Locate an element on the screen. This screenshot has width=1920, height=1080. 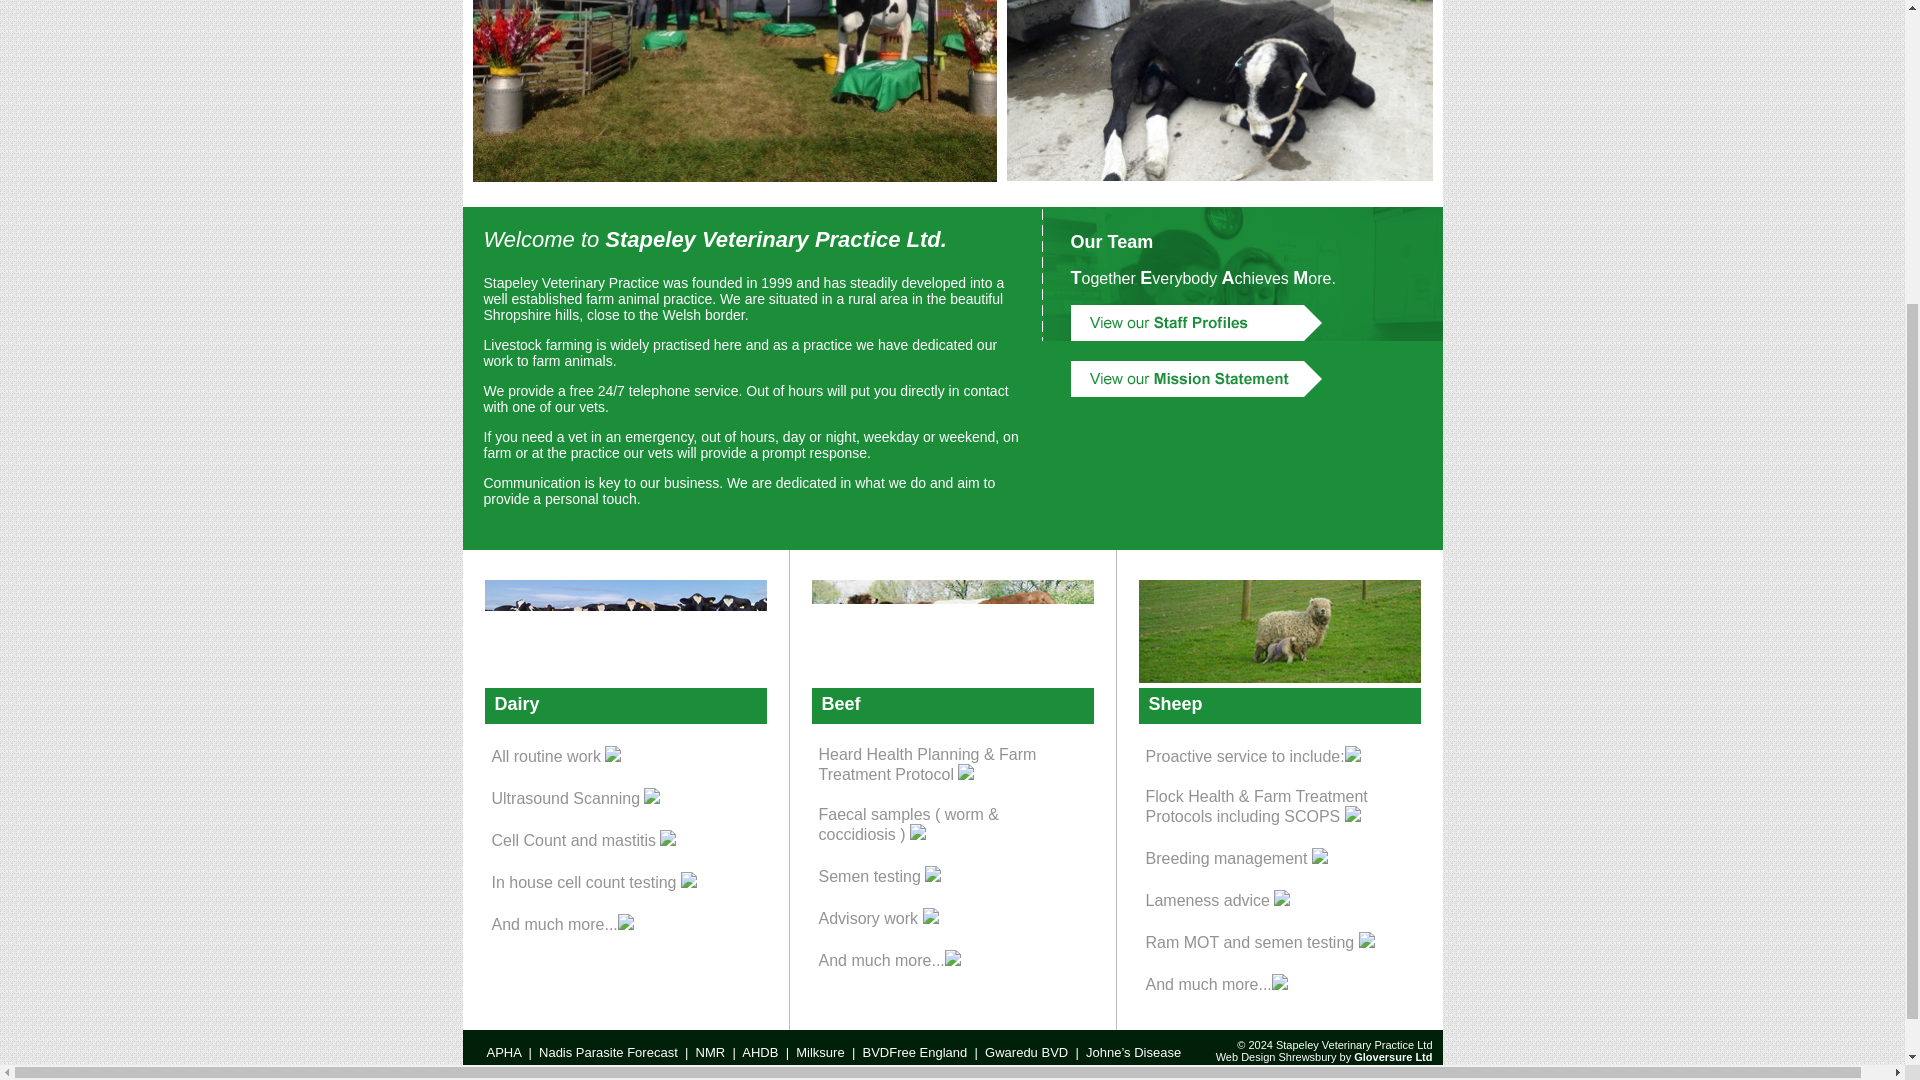
Ram MOT and semen testing is located at coordinates (1260, 942).